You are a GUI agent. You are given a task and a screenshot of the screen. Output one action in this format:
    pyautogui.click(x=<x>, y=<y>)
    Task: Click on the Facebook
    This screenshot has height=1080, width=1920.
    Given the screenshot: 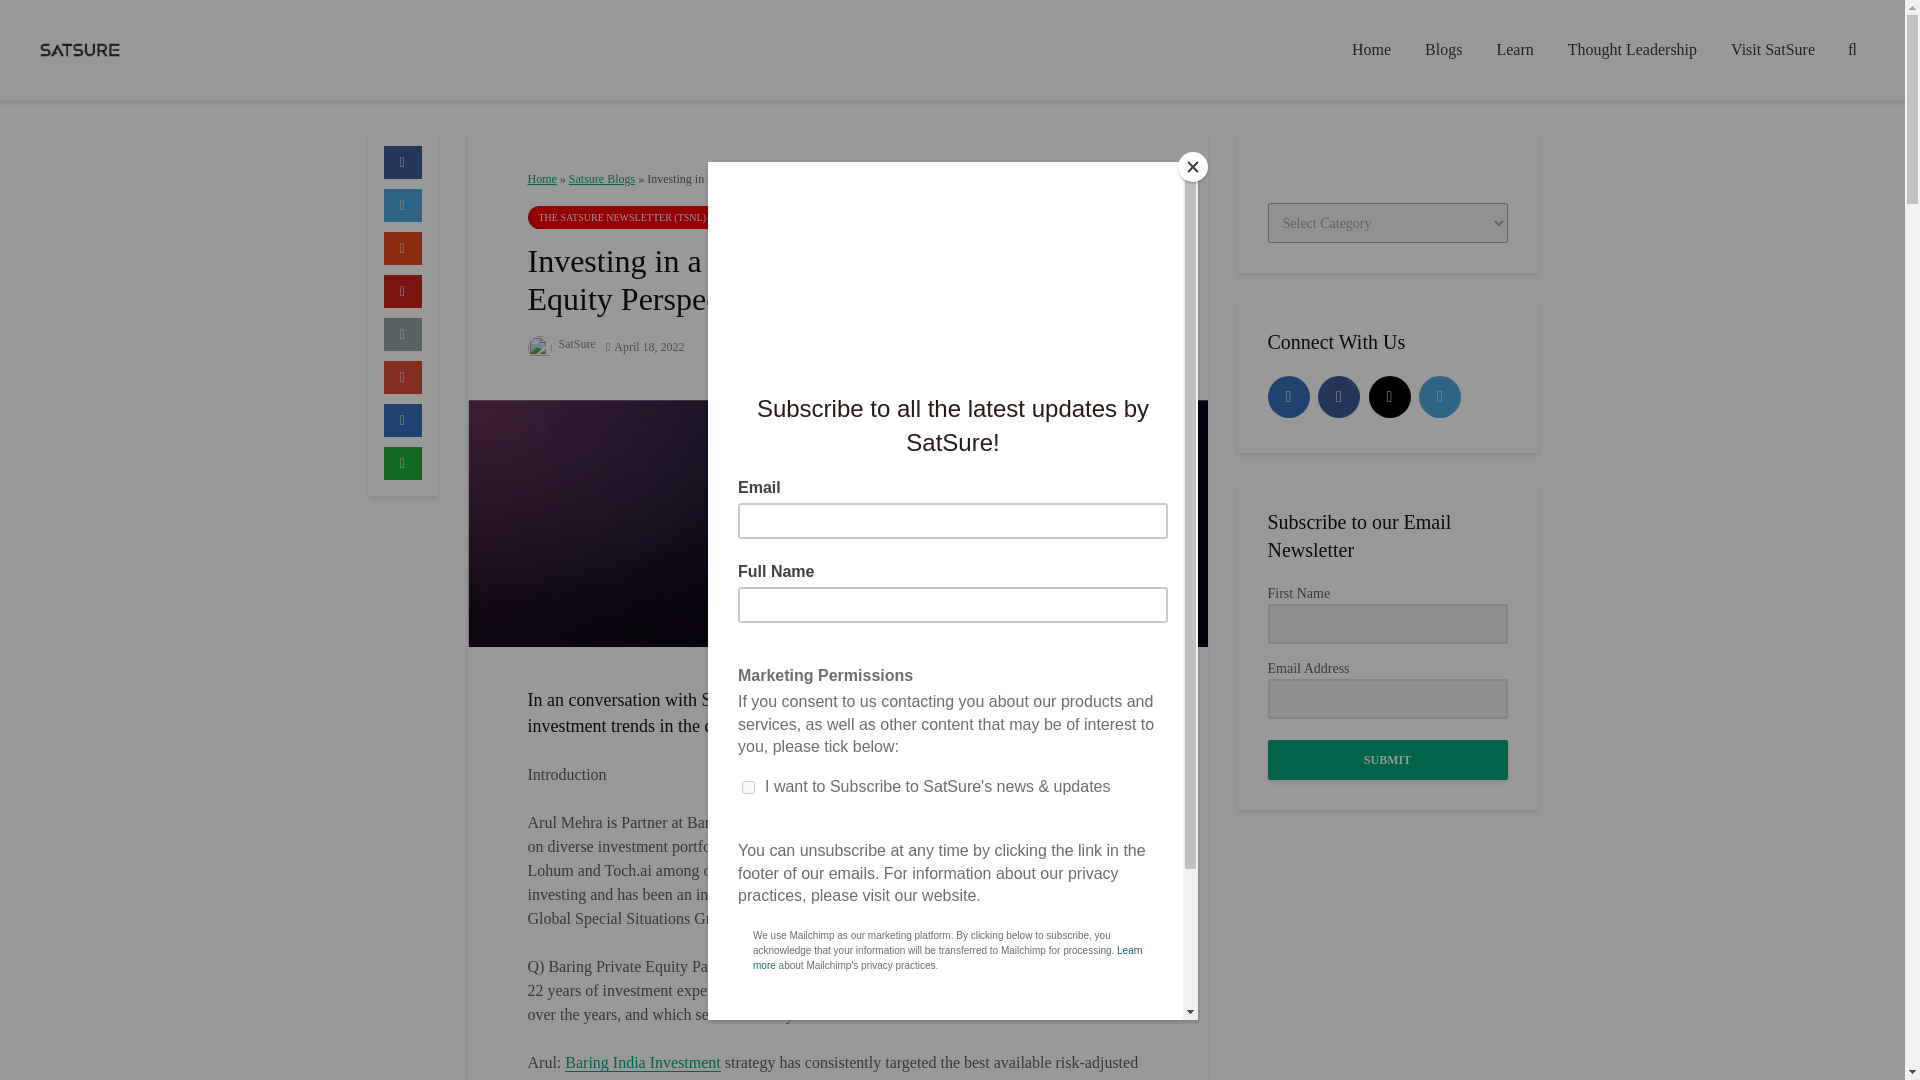 What is the action you would take?
    pyautogui.click(x=1338, y=396)
    